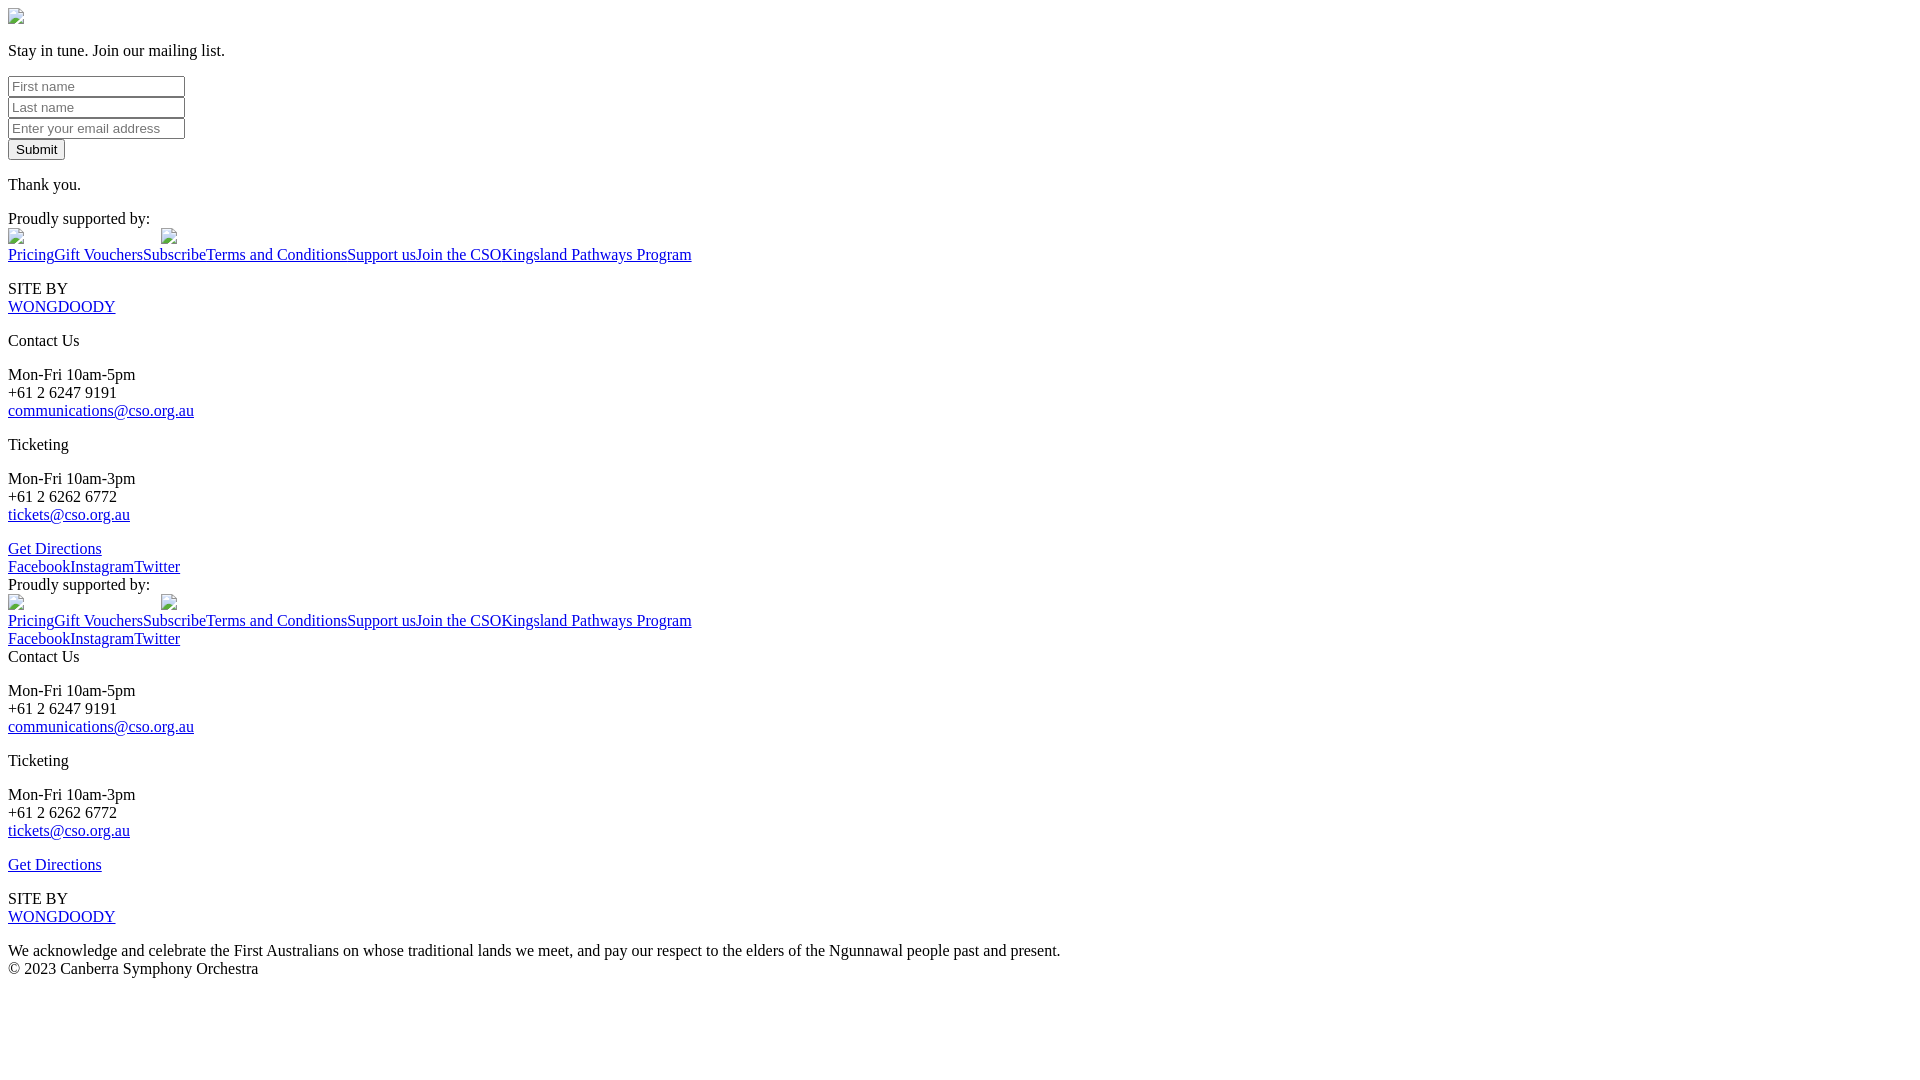 Image resolution: width=1920 pixels, height=1080 pixels. I want to click on Kingsland Pathways Program, so click(596, 254).